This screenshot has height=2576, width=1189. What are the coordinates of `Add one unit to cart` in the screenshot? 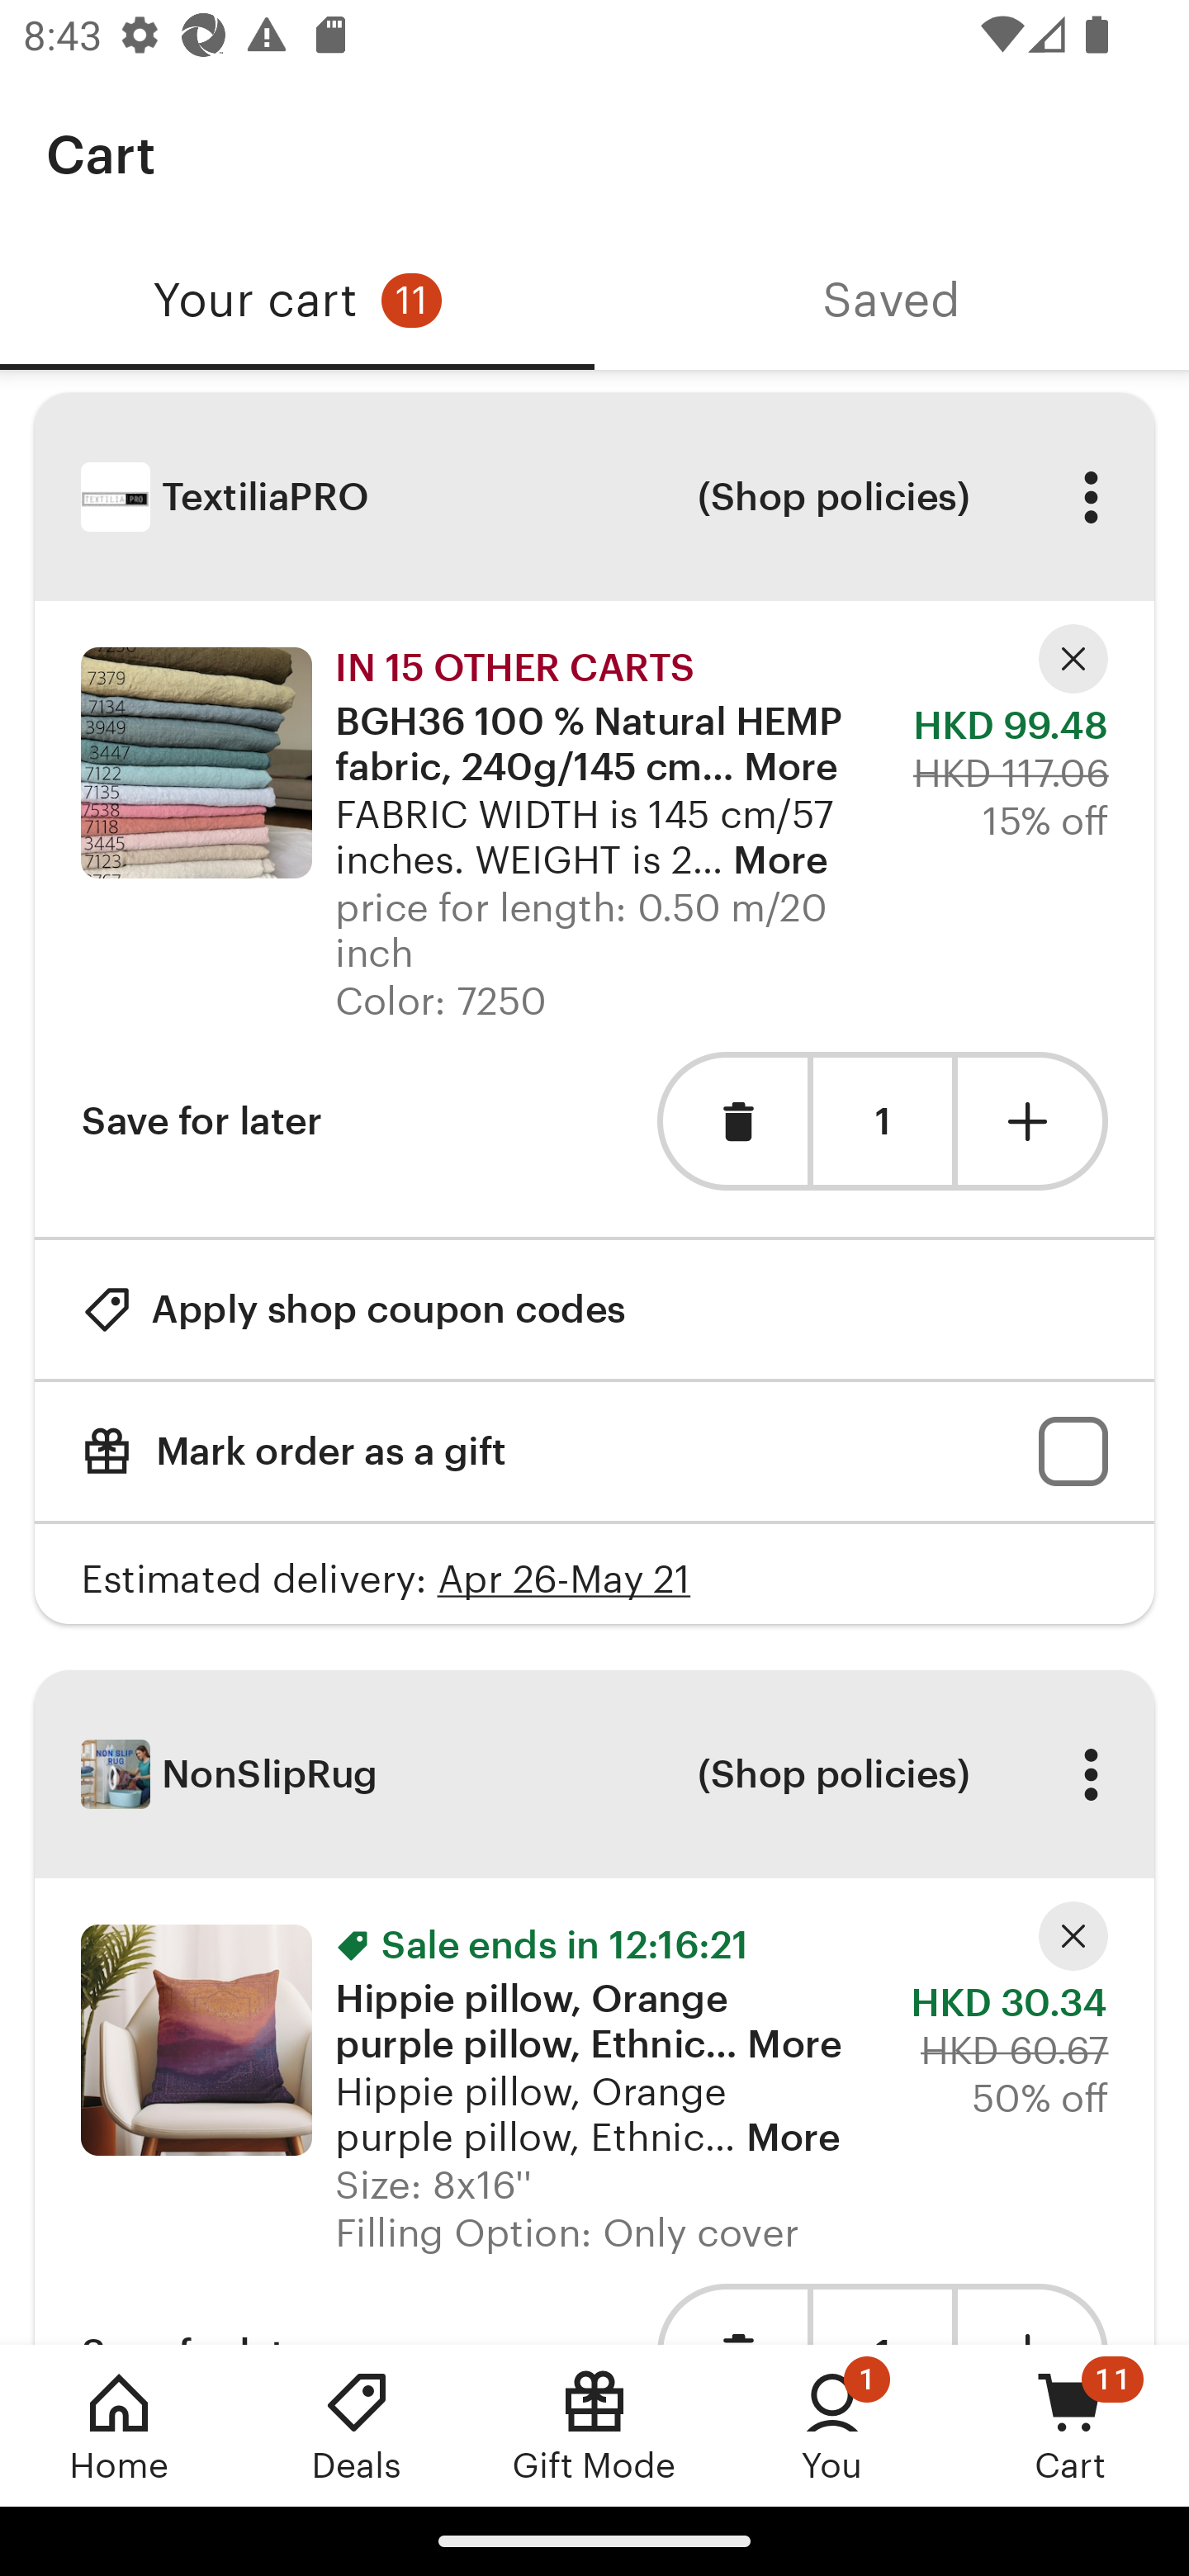 It's located at (1033, 1120).